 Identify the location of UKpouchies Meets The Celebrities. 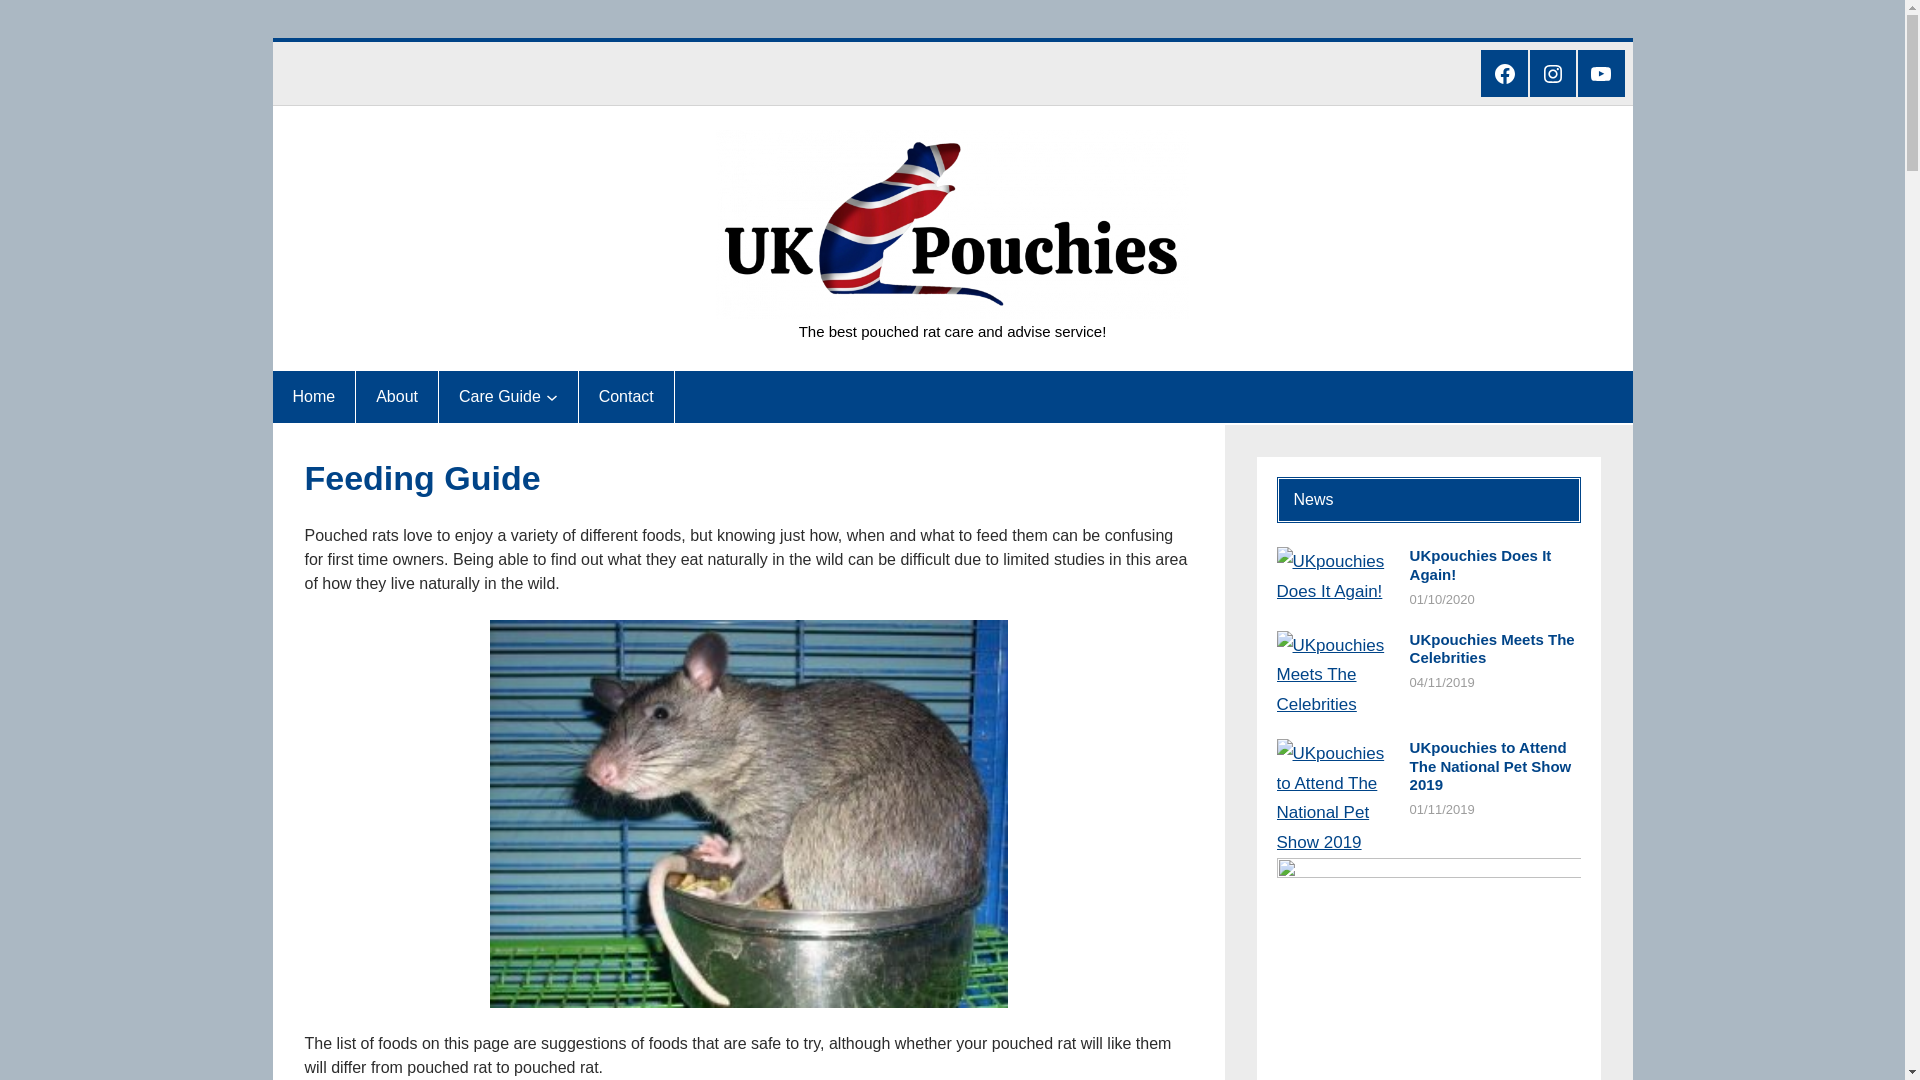
(1494, 649).